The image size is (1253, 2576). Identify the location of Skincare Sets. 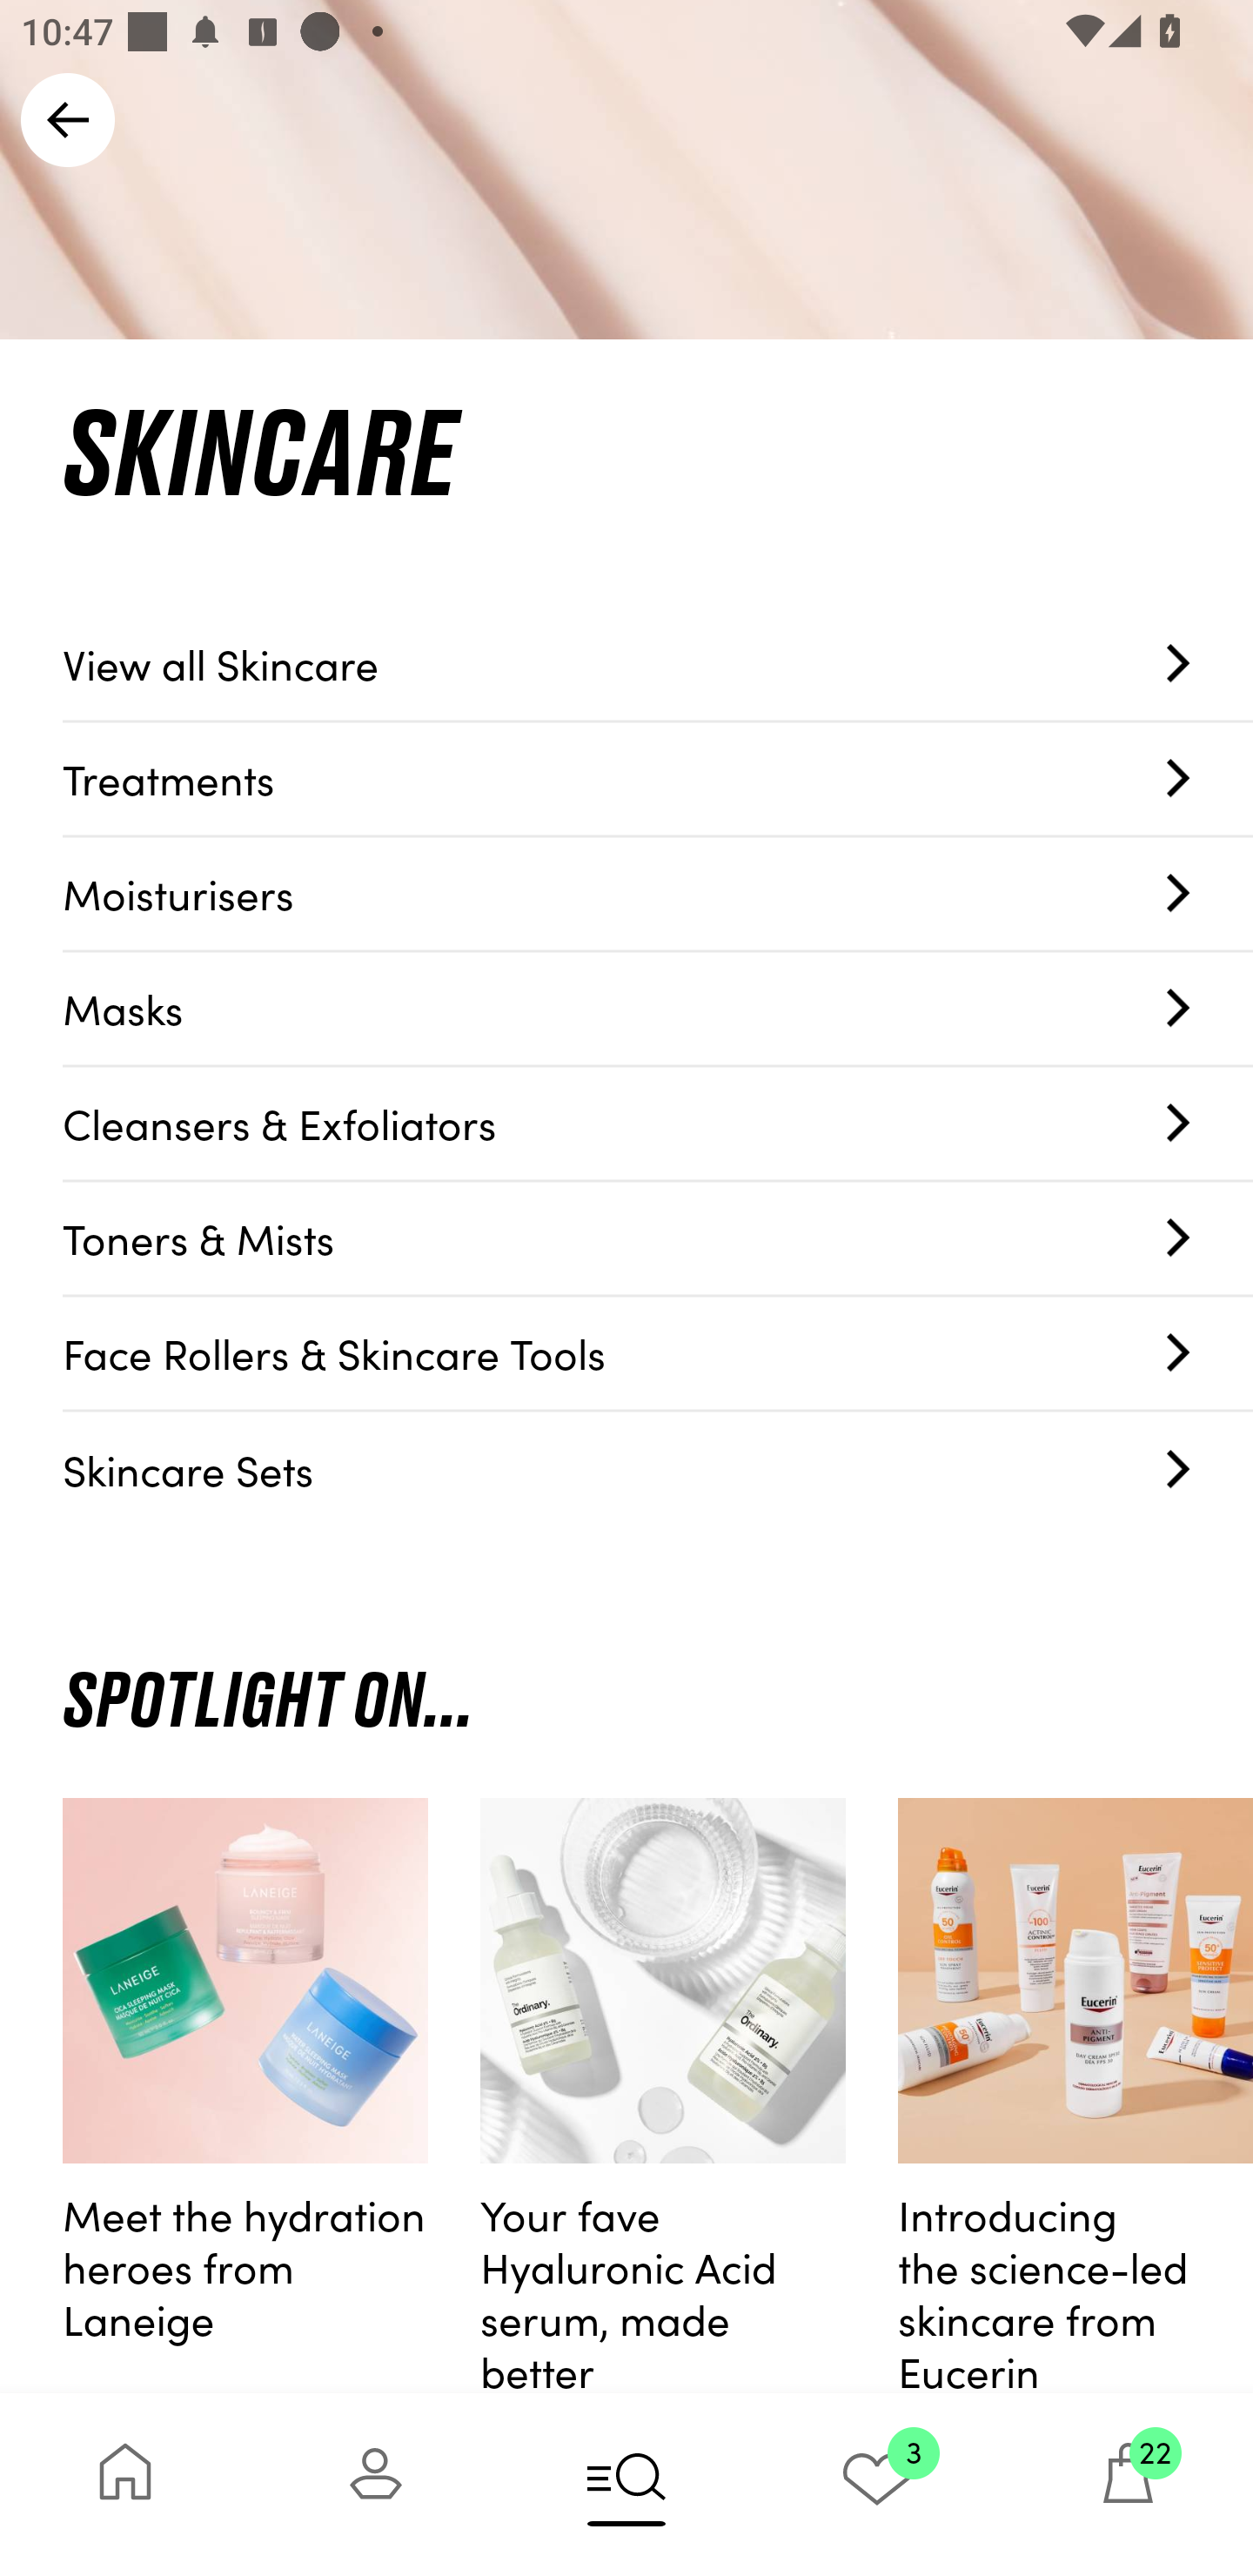
(658, 1469).